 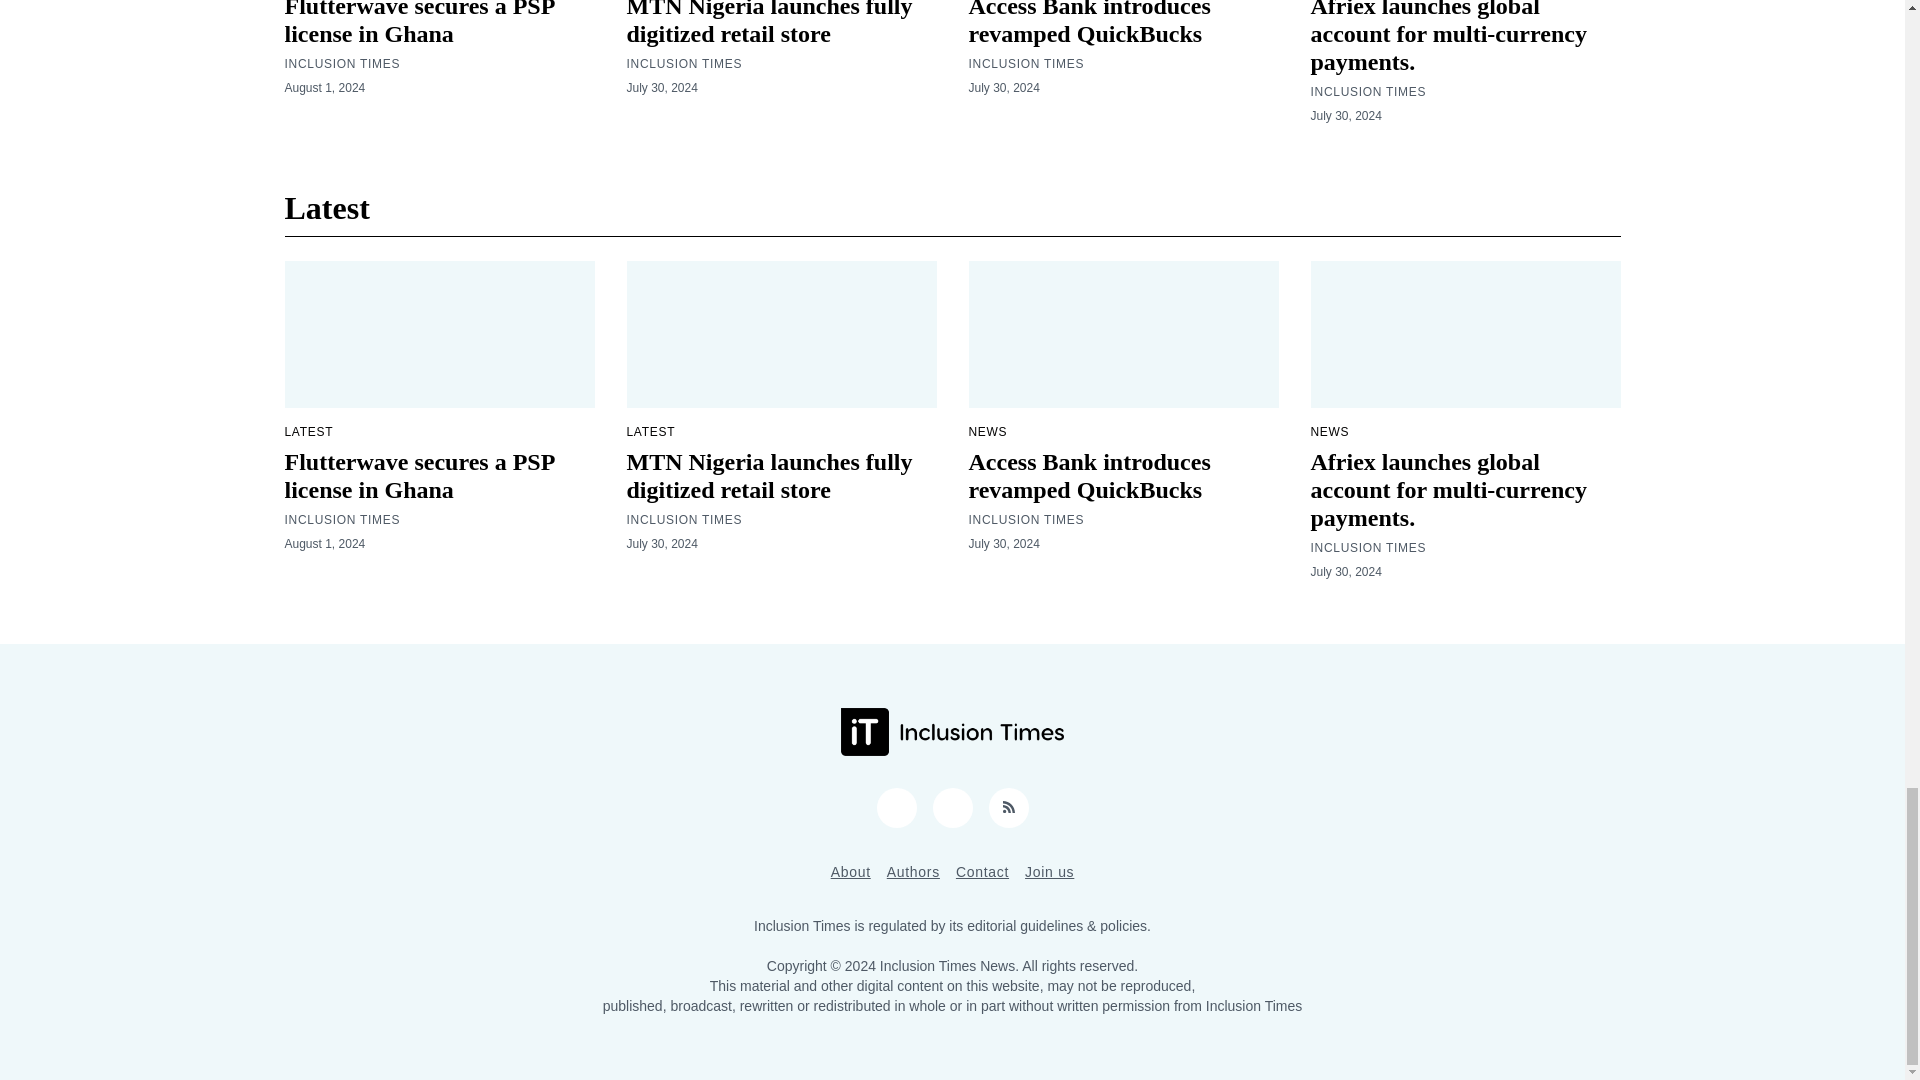 What do you see at coordinates (1088, 24) in the screenshot?
I see `Access Bank introduces revamped QuickBucks` at bounding box center [1088, 24].